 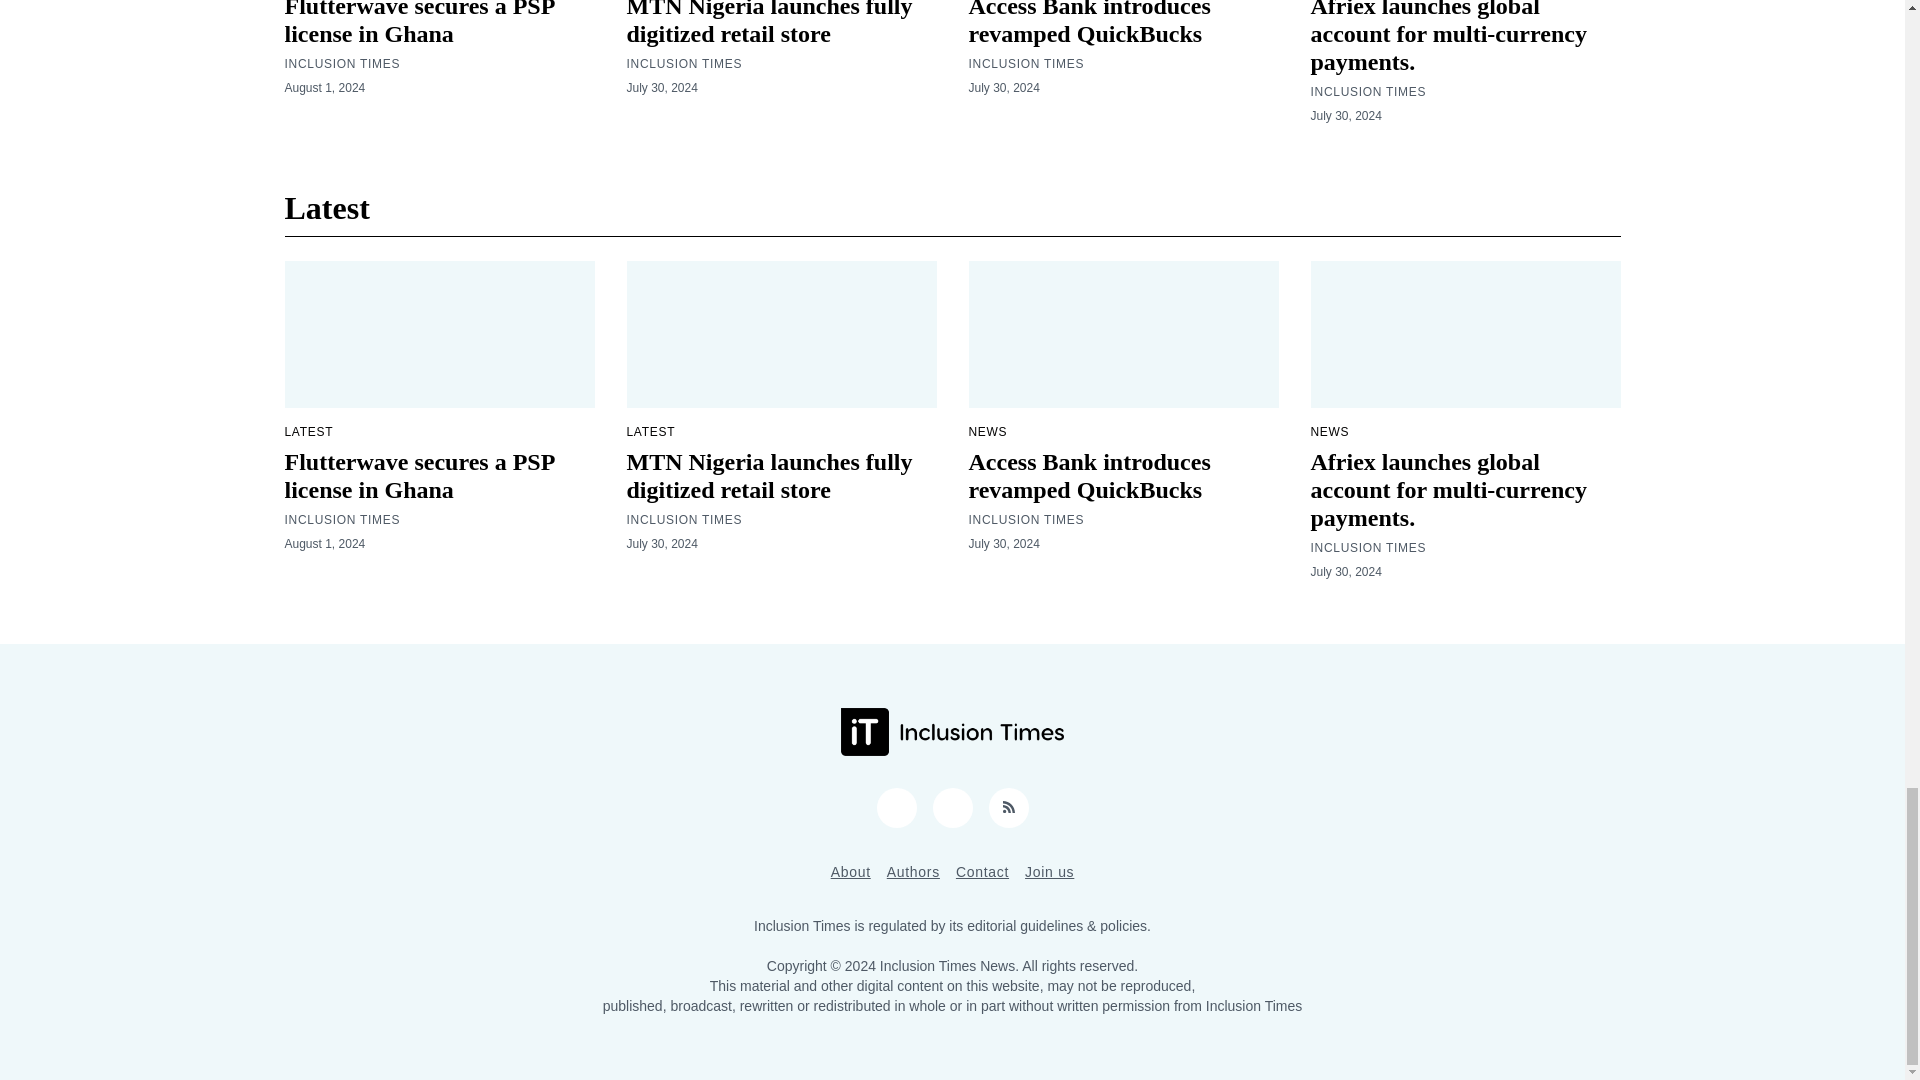 What do you see at coordinates (1088, 24) in the screenshot?
I see `Access Bank introduces revamped QuickBucks` at bounding box center [1088, 24].